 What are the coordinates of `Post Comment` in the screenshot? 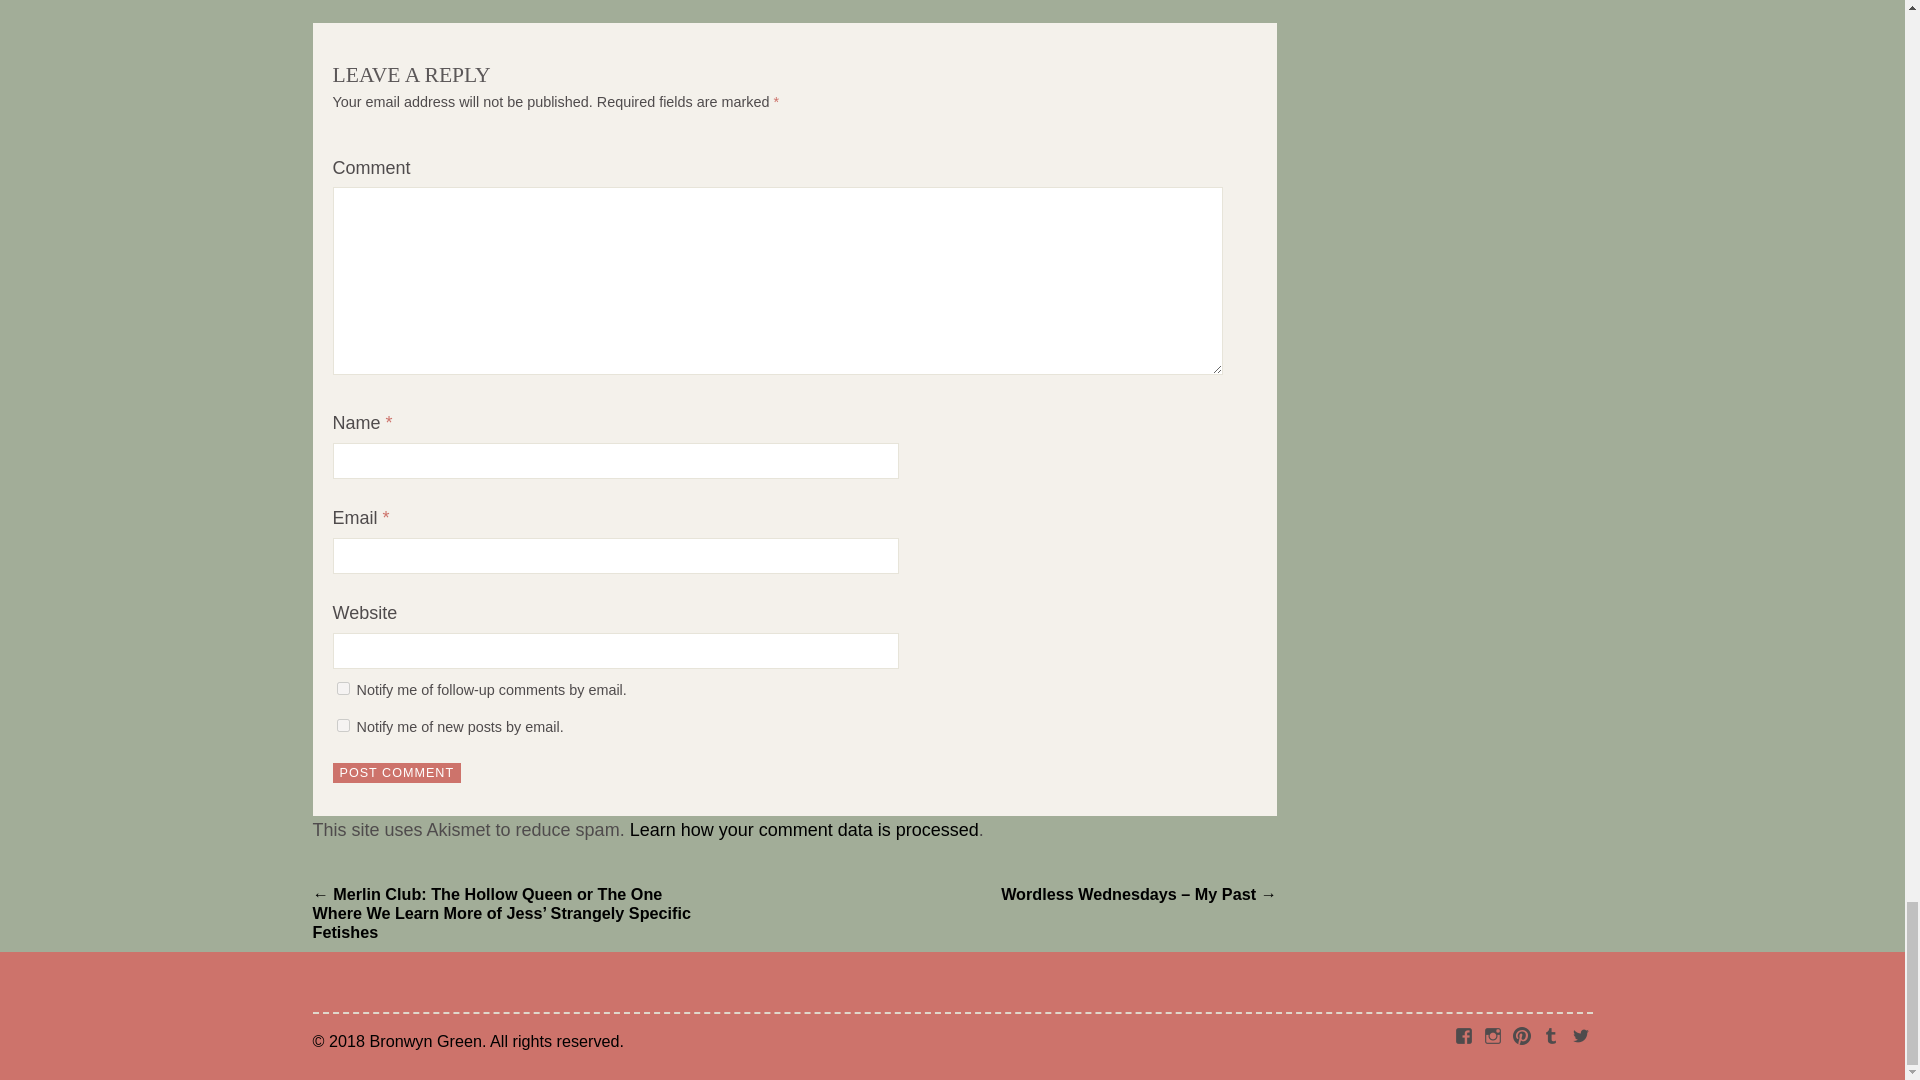 It's located at (396, 772).